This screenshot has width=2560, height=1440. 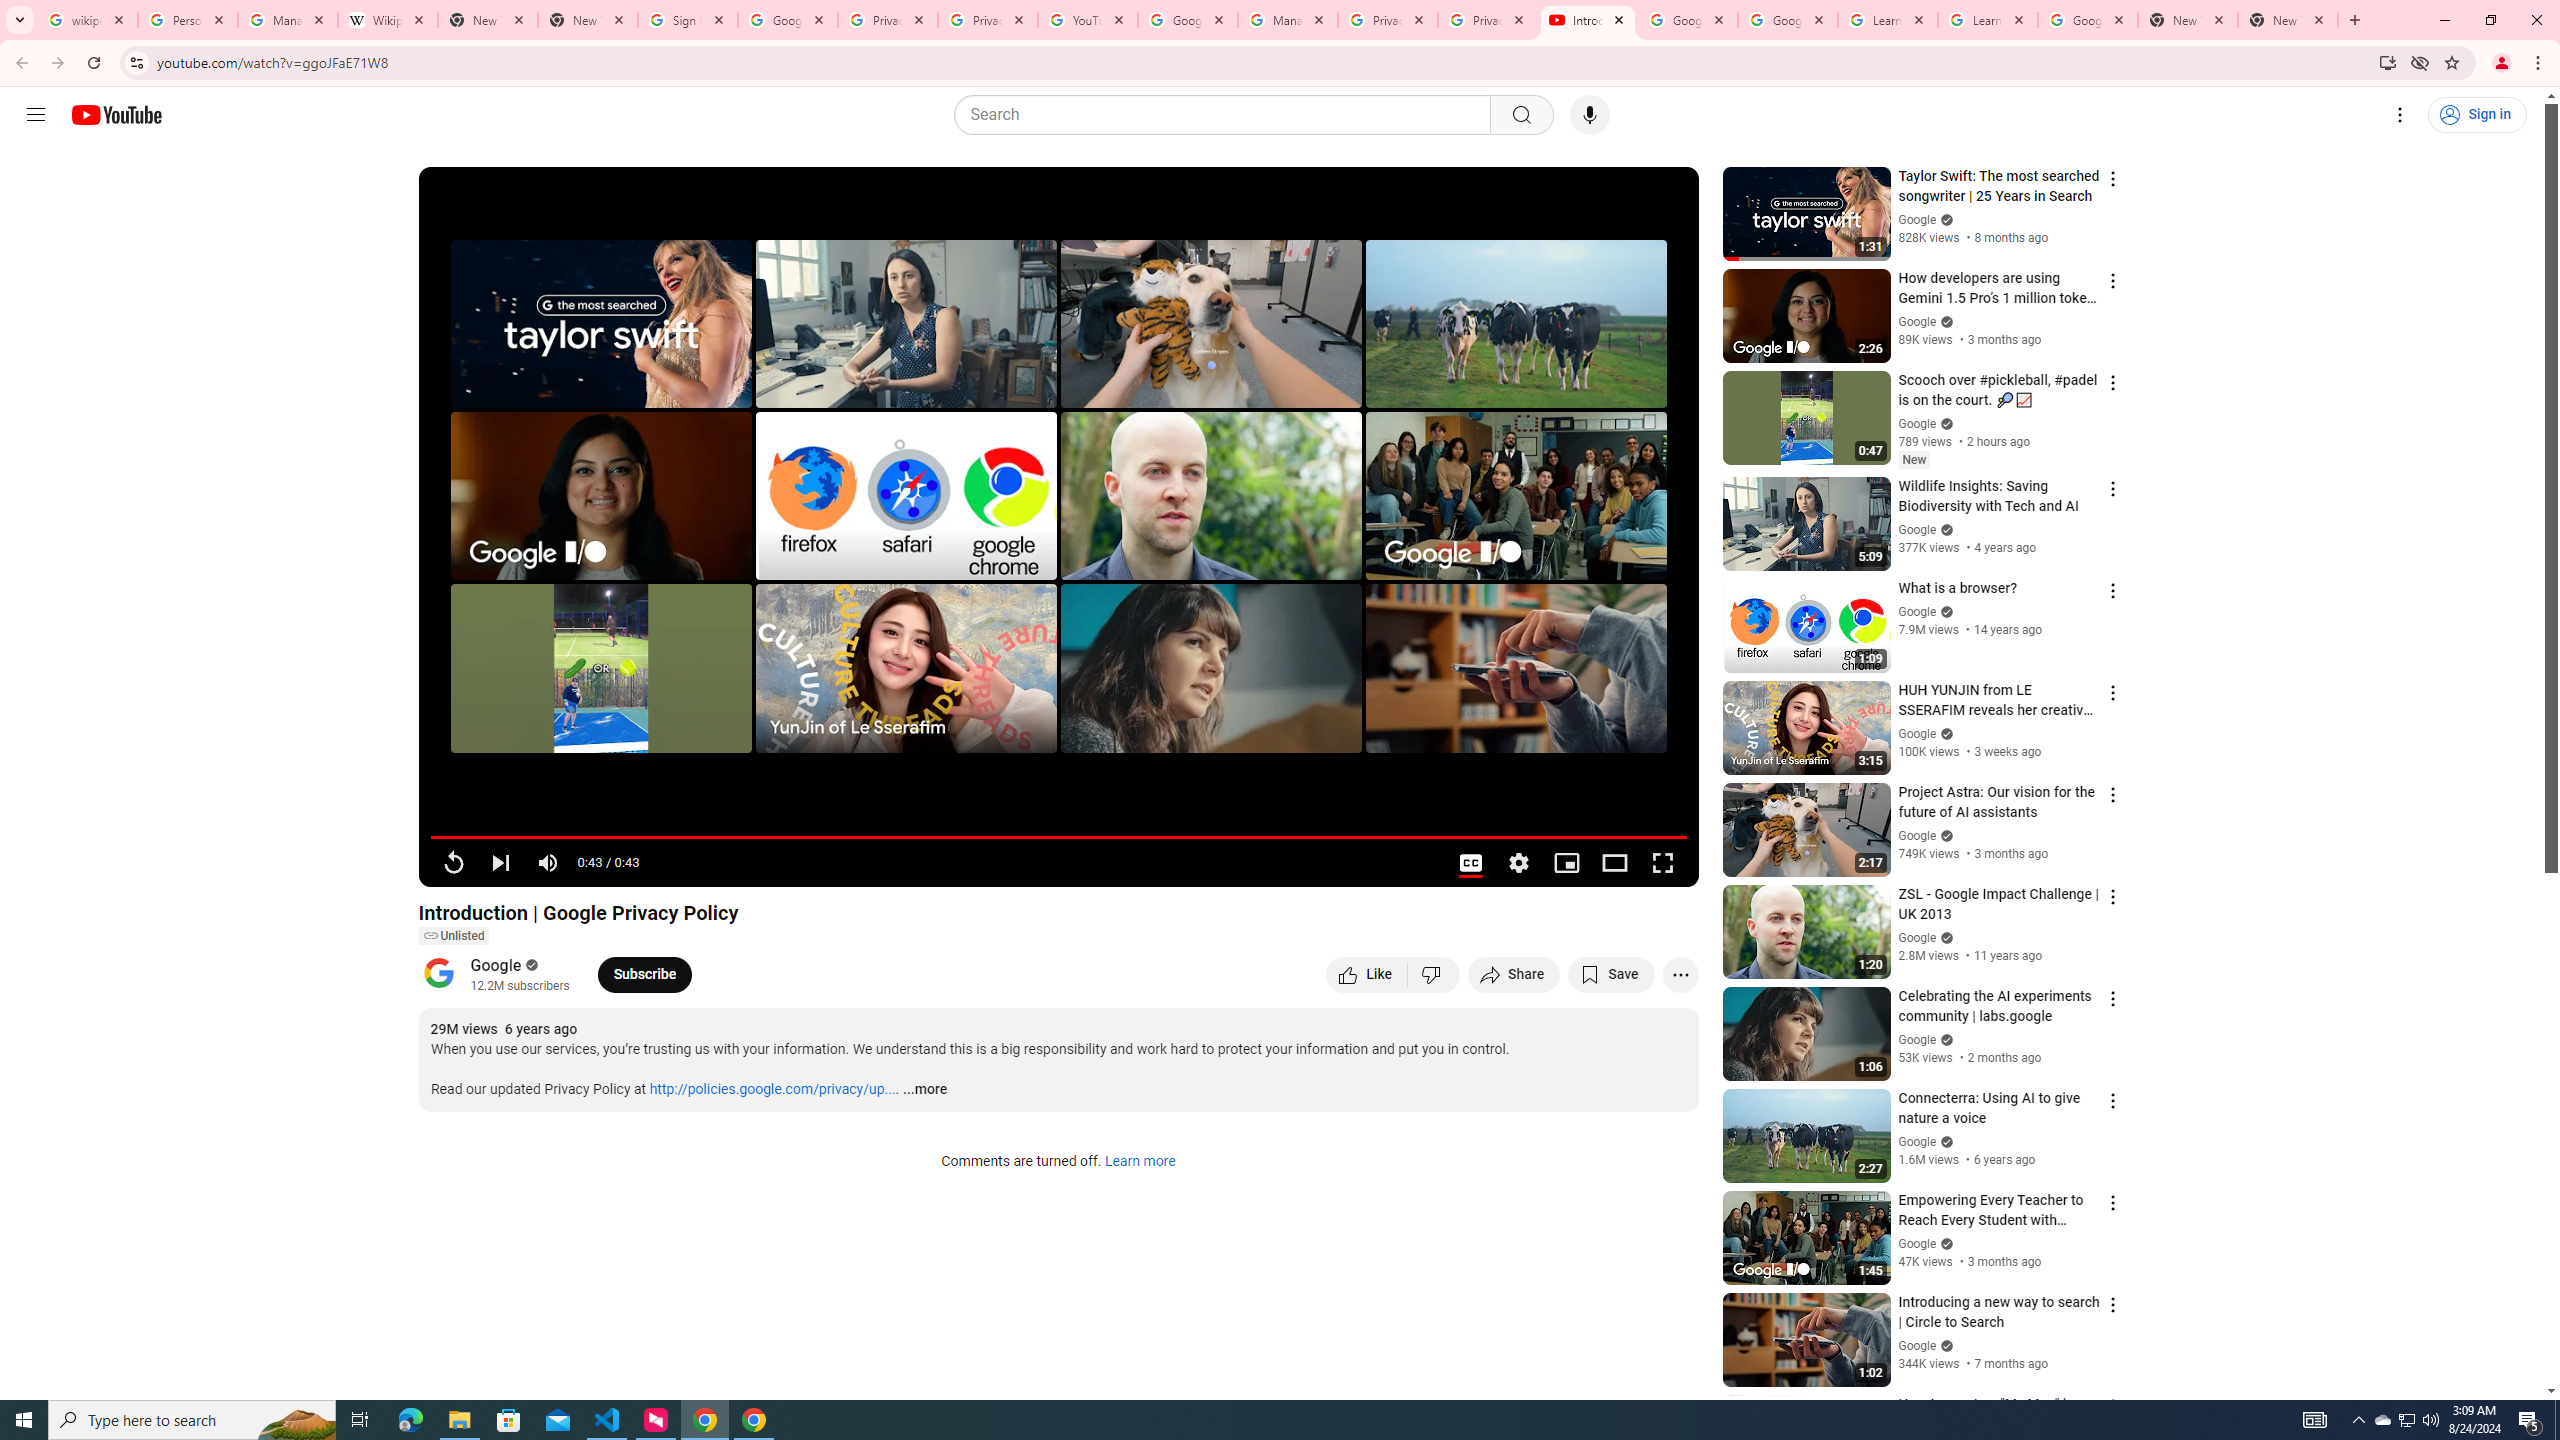 What do you see at coordinates (1367, 974) in the screenshot?
I see `Like` at bounding box center [1367, 974].